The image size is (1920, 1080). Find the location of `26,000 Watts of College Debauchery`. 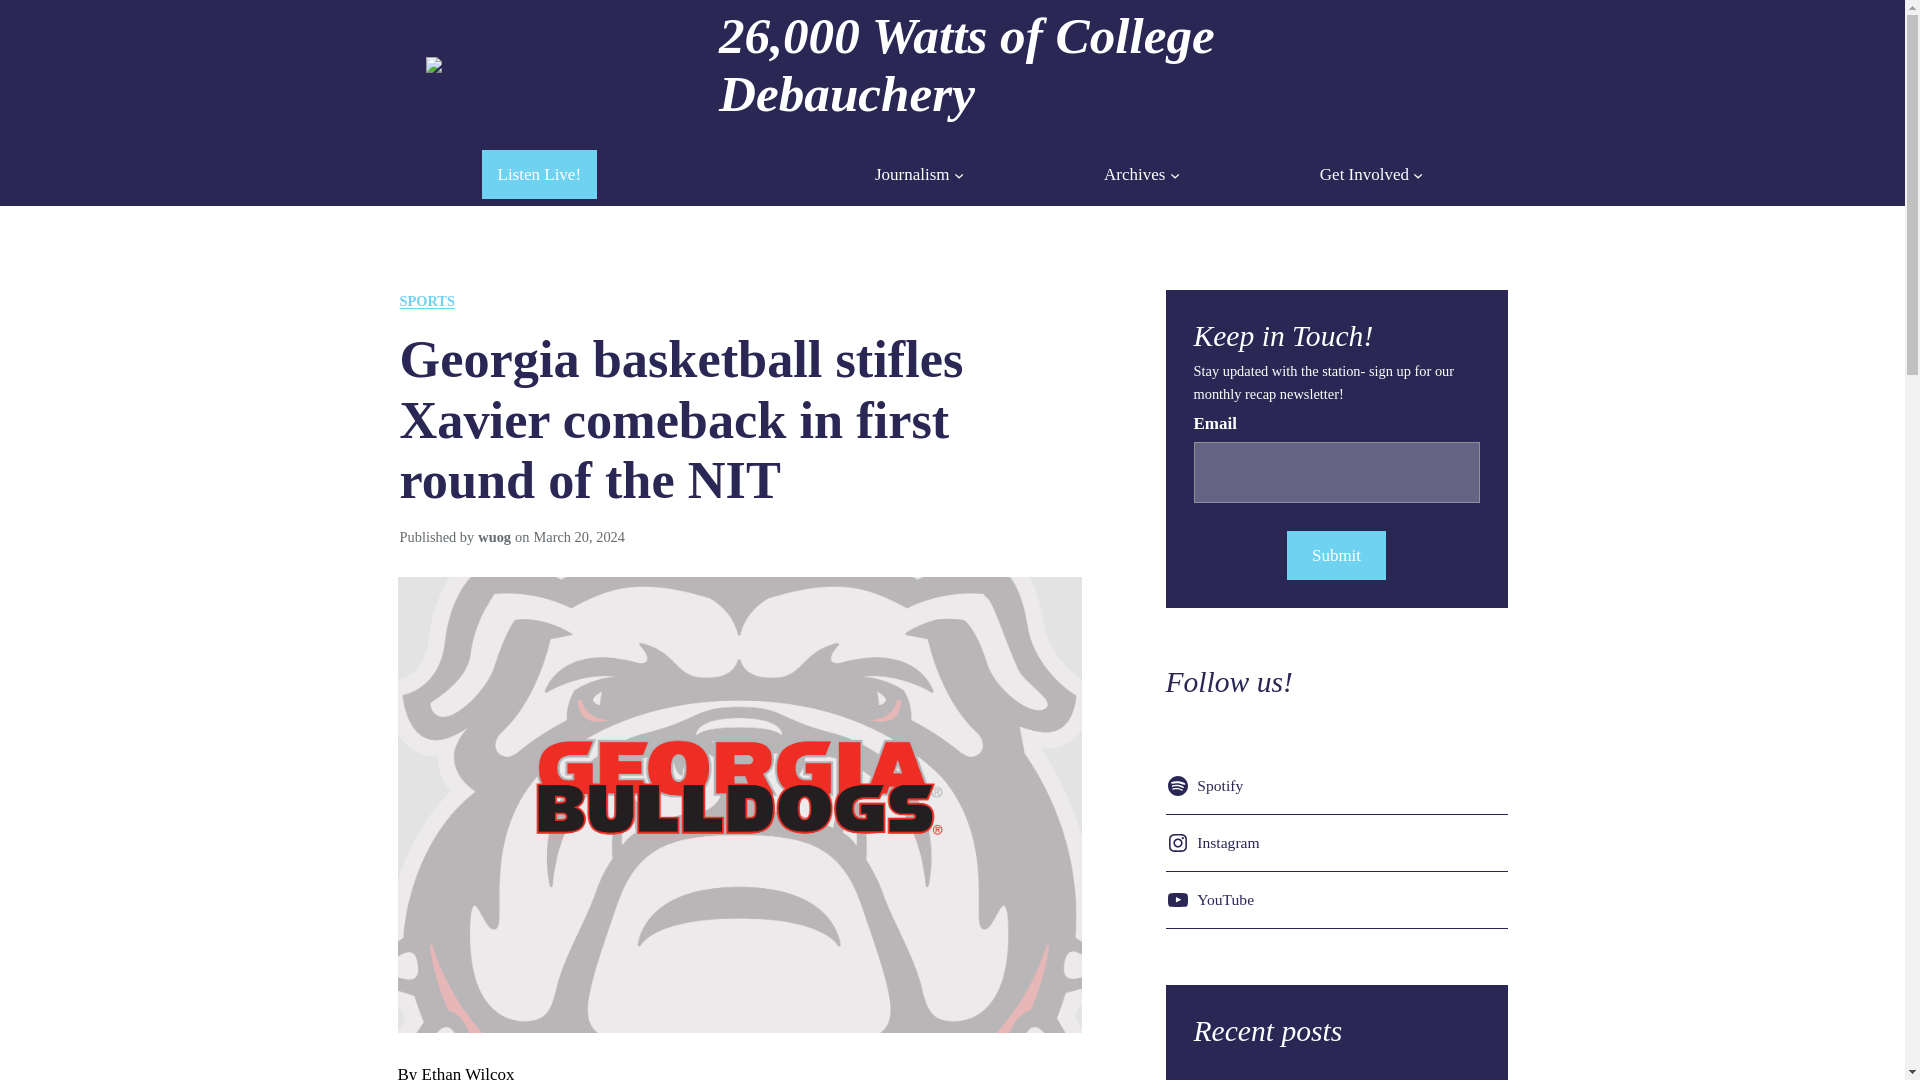

26,000 Watts of College Debauchery is located at coordinates (966, 64).